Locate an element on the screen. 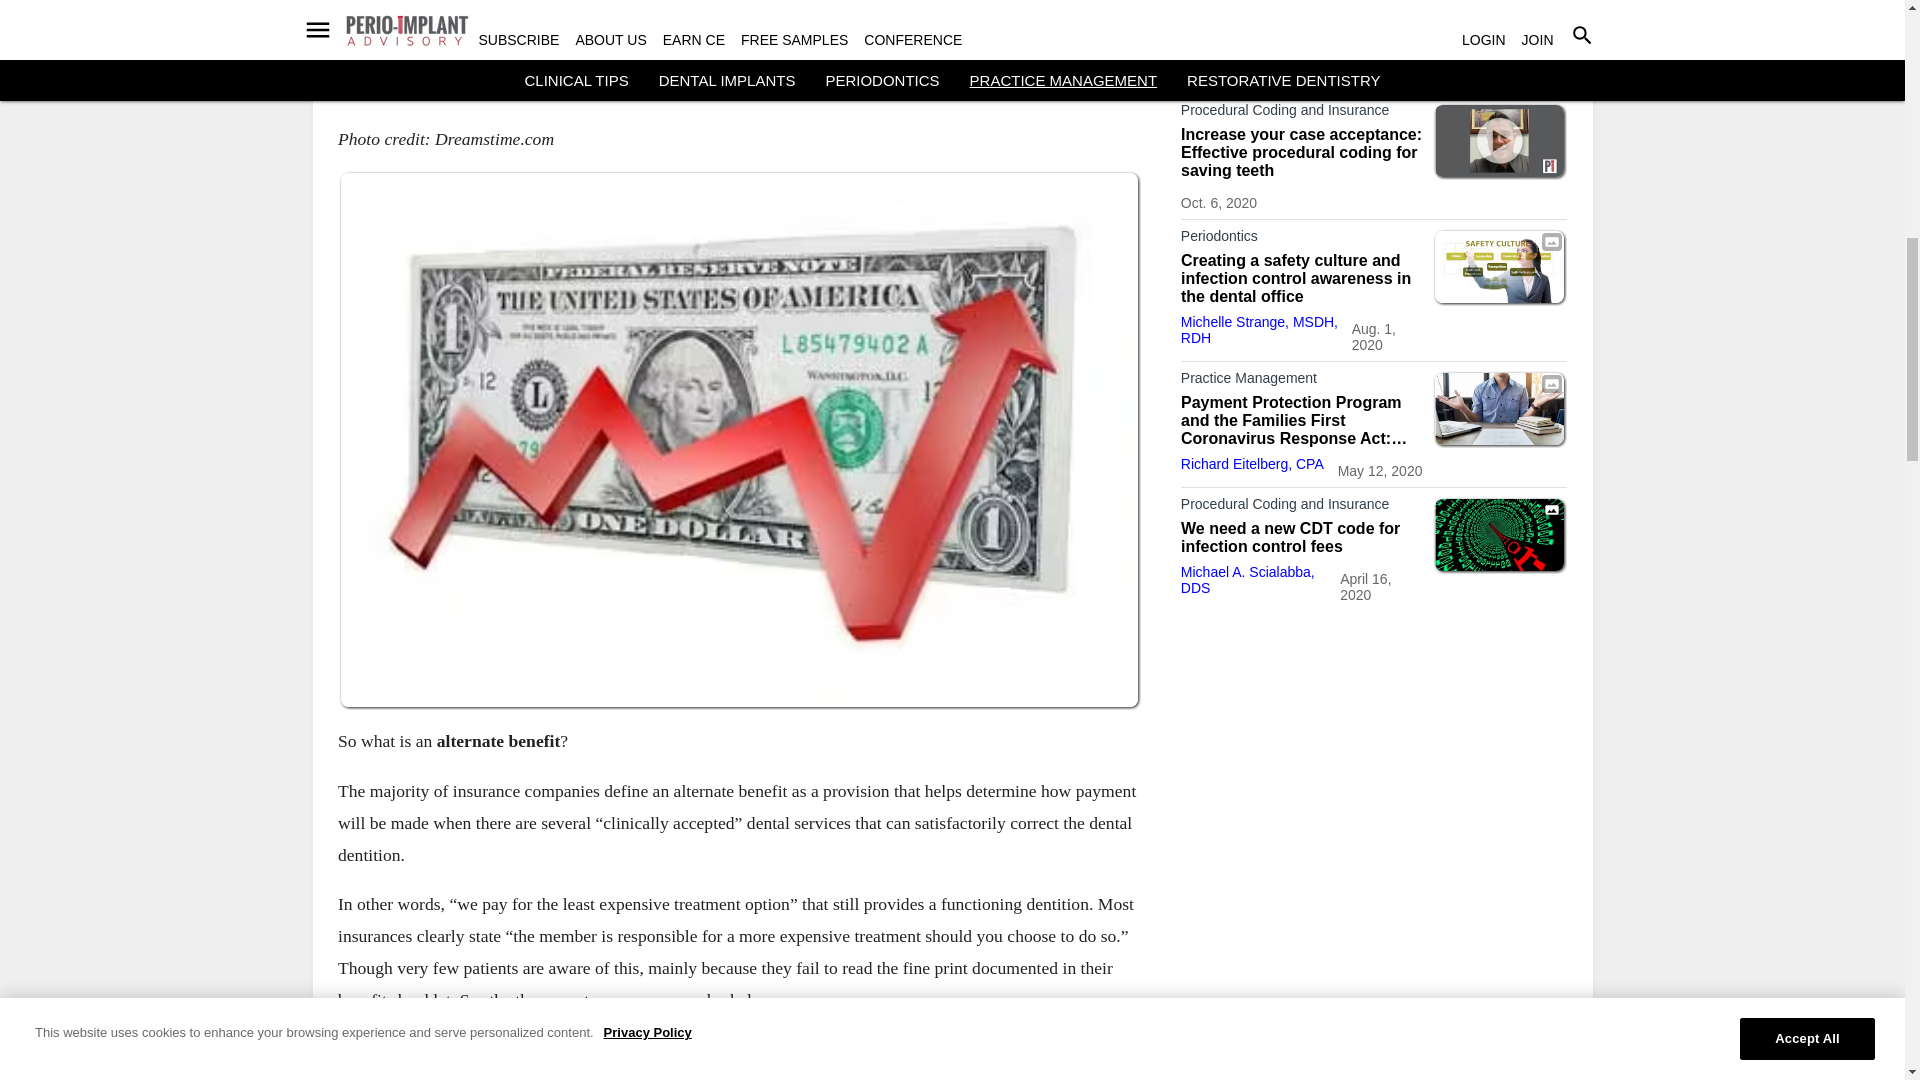 The width and height of the screenshot is (1920, 1080). Copyright Elnur Dreamstime Safety Culture is located at coordinates (1499, 267).